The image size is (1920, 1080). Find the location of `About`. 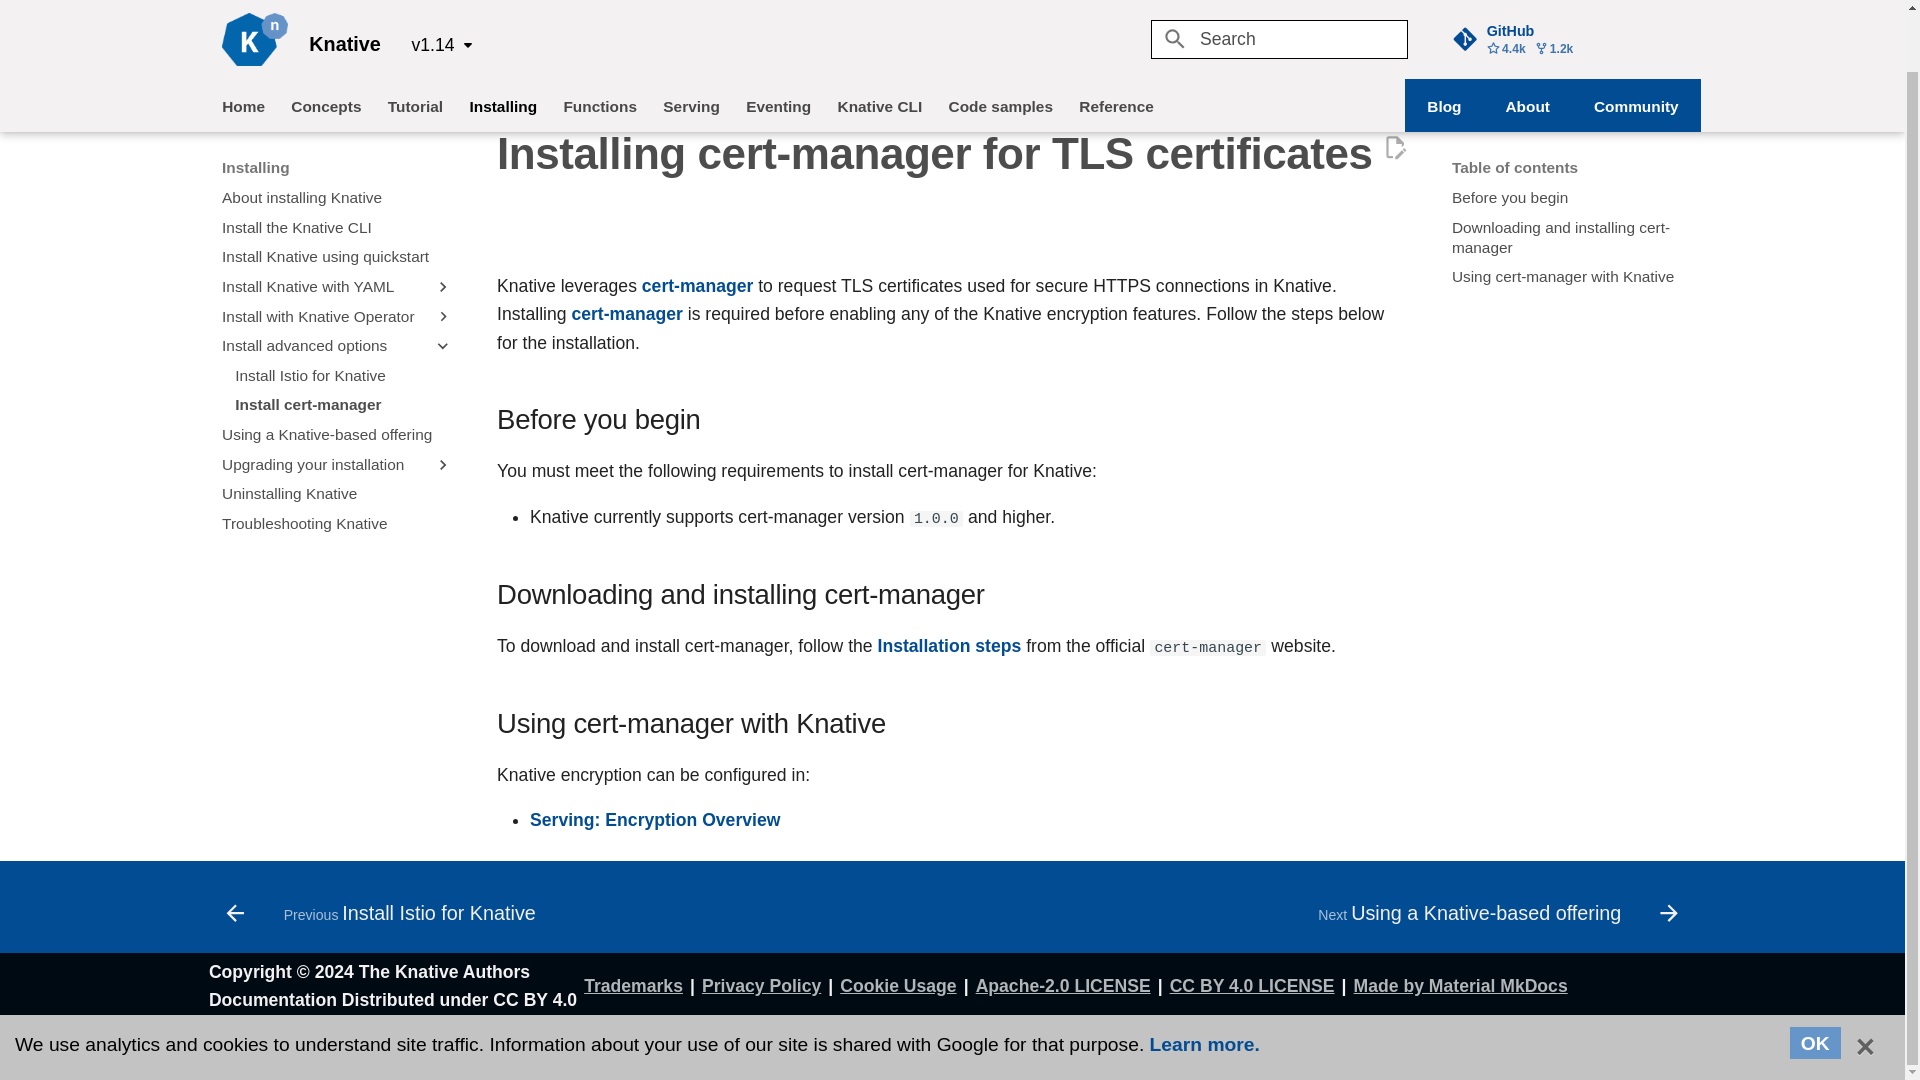

About is located at coordinates (415, 44).